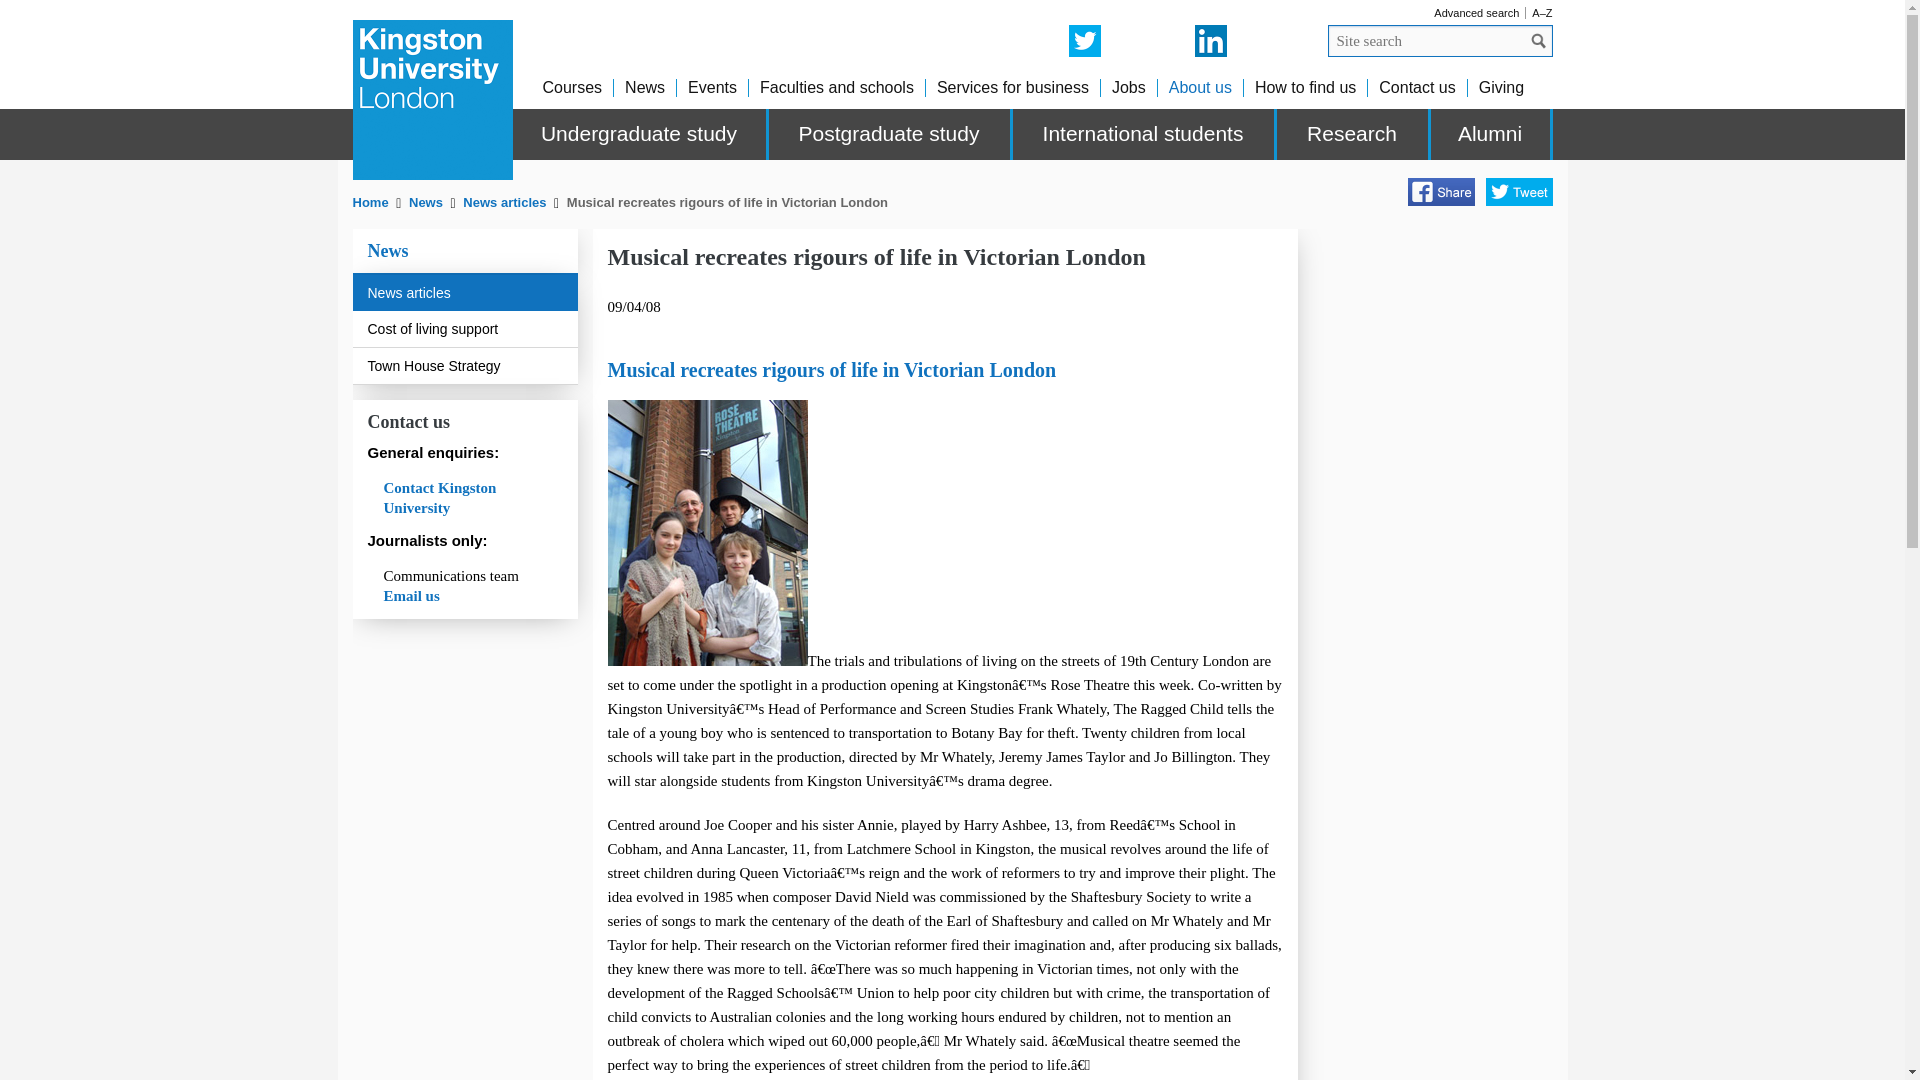 This screenshot has width=1920, height=1080. Describe the element at coordinates (1144, 134) in the screenshot. I see `International students` at that location.